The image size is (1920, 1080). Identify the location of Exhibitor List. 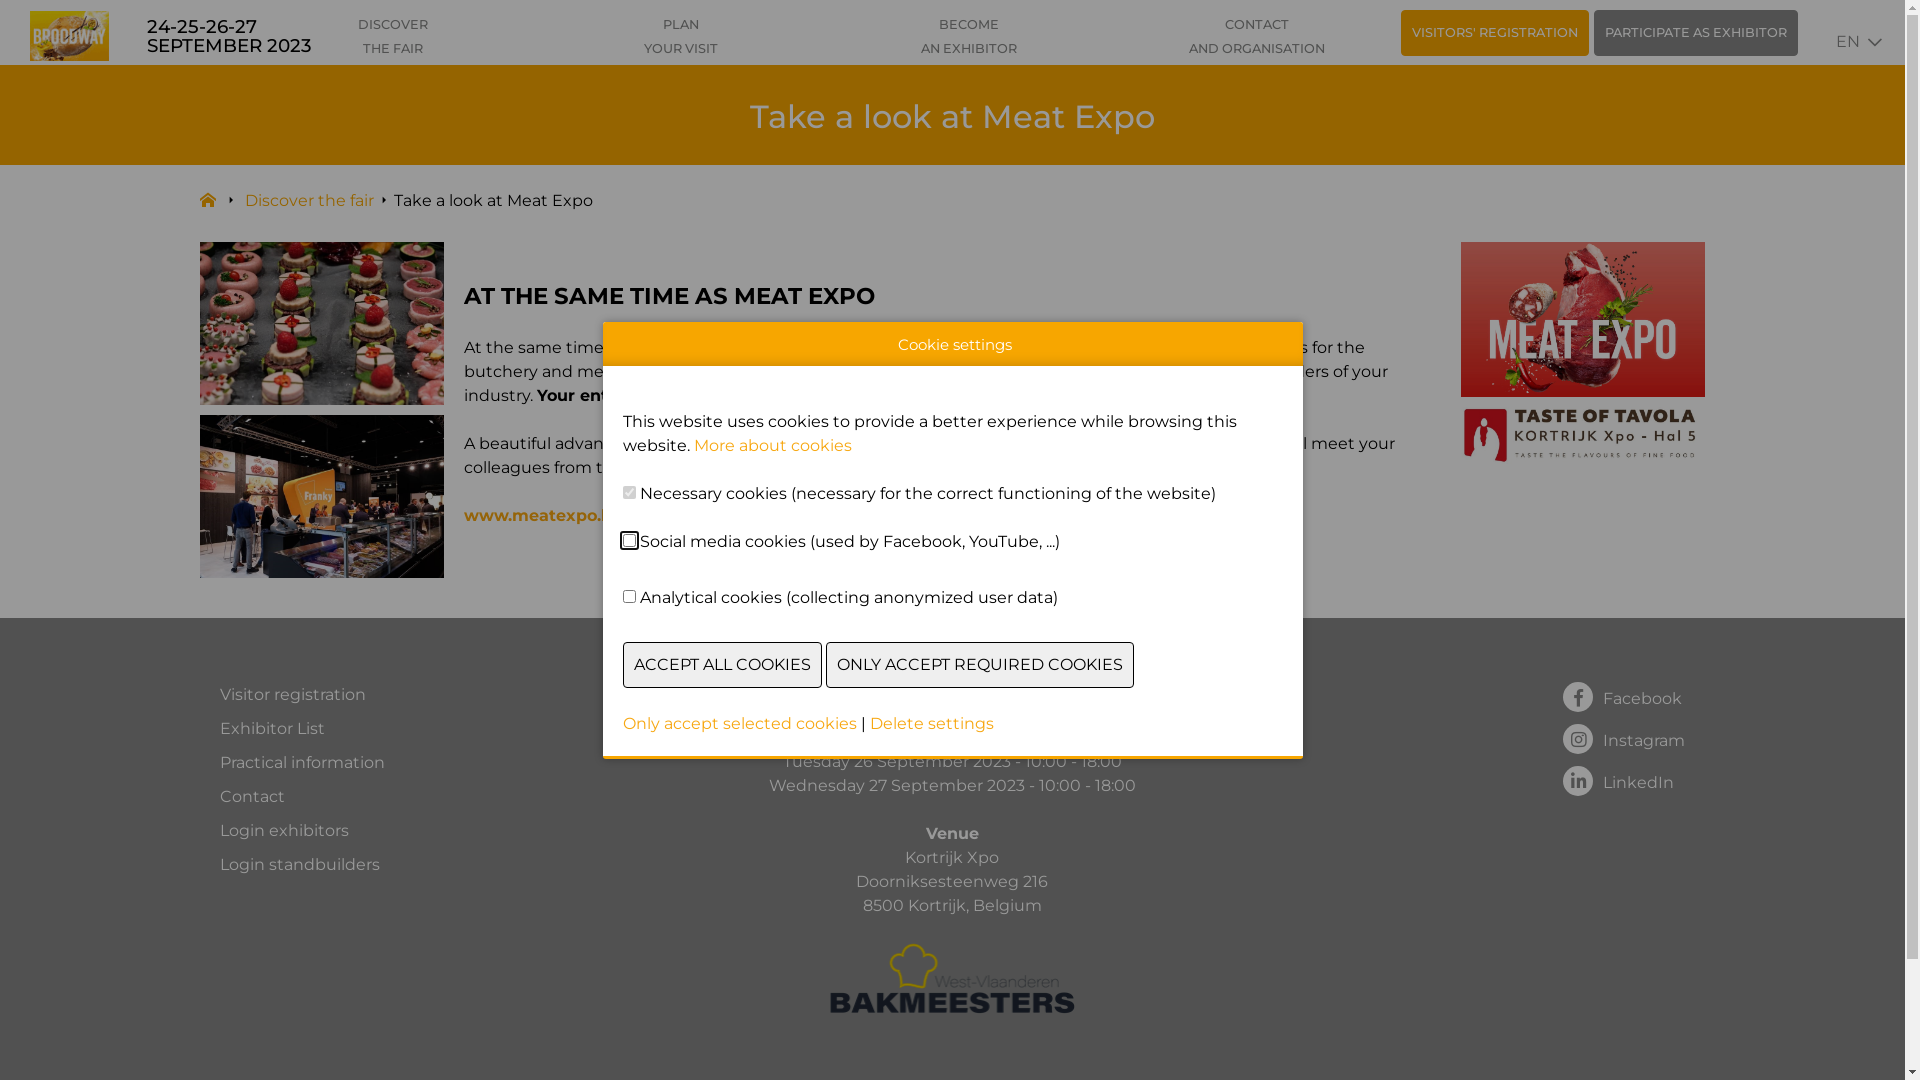
(302, 729).